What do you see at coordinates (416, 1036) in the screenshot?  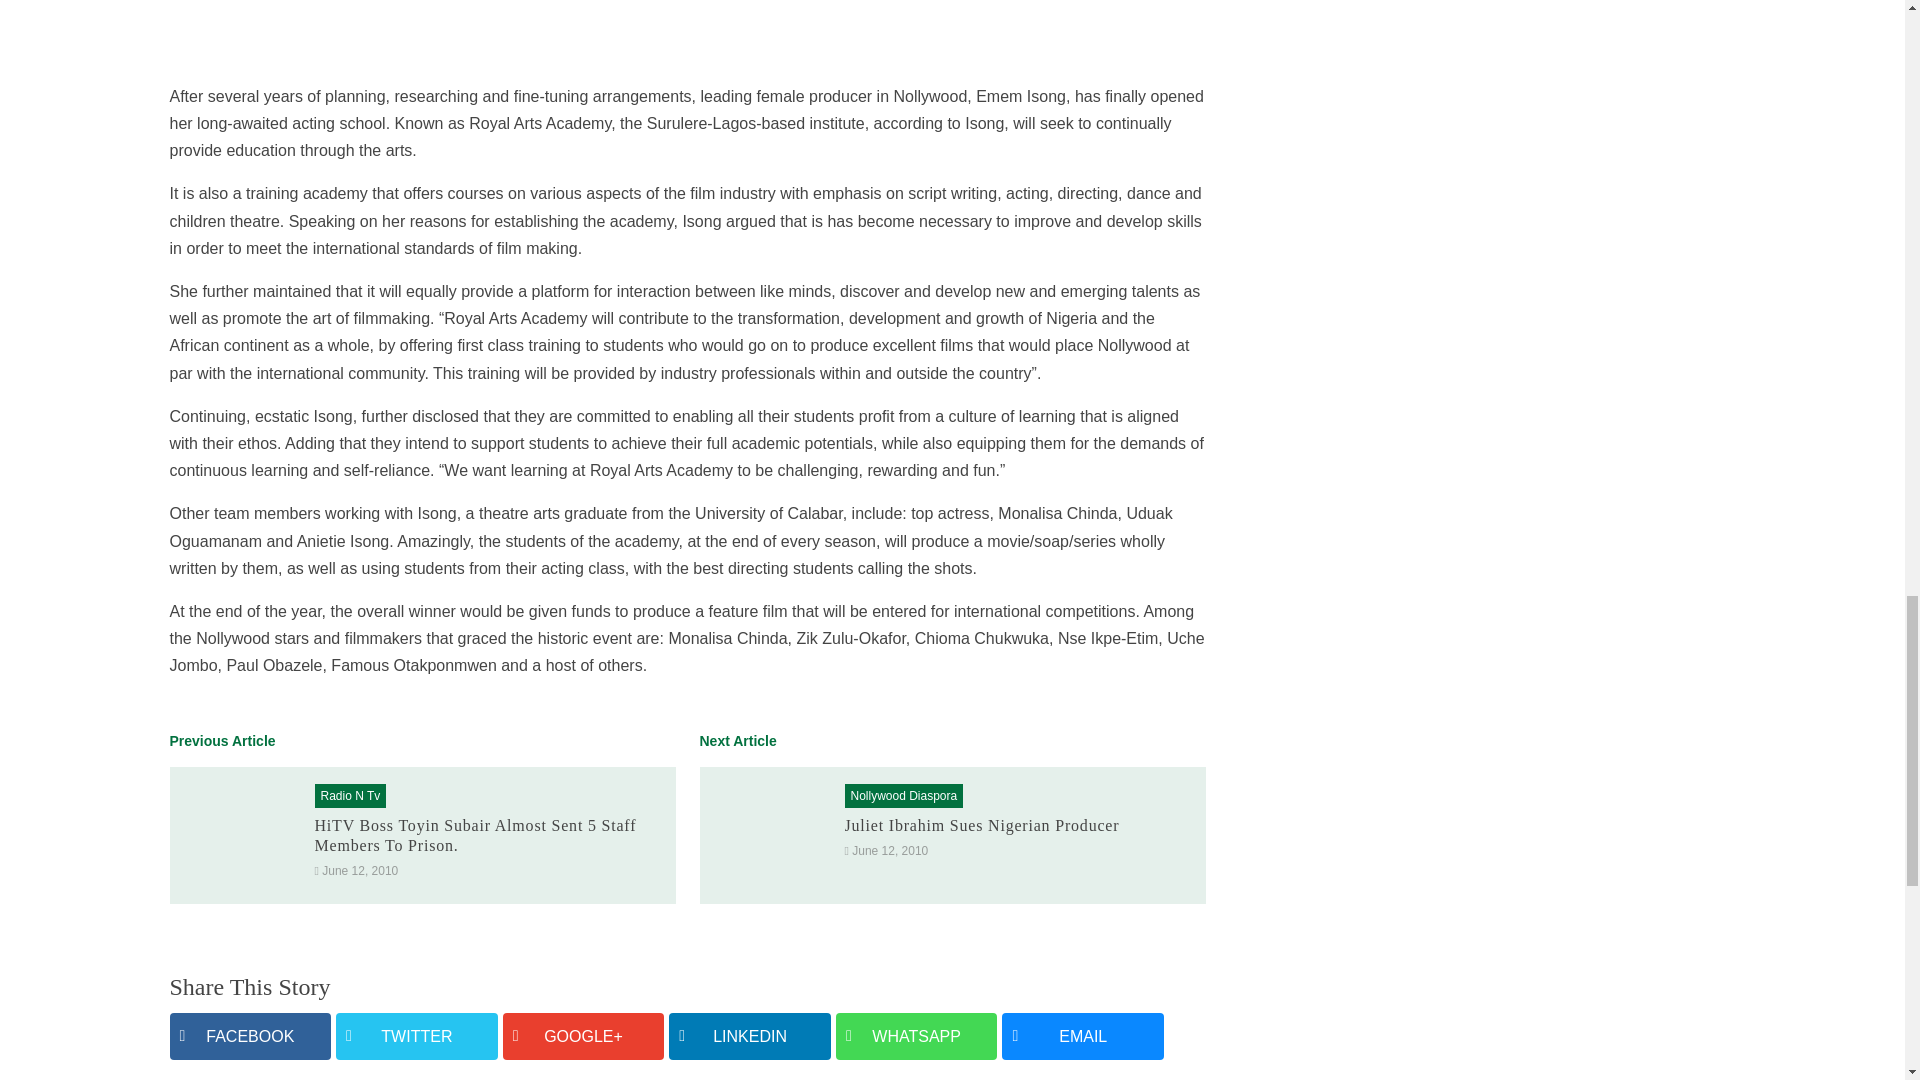 I see `twitter` at bounding box center [416, 1036].